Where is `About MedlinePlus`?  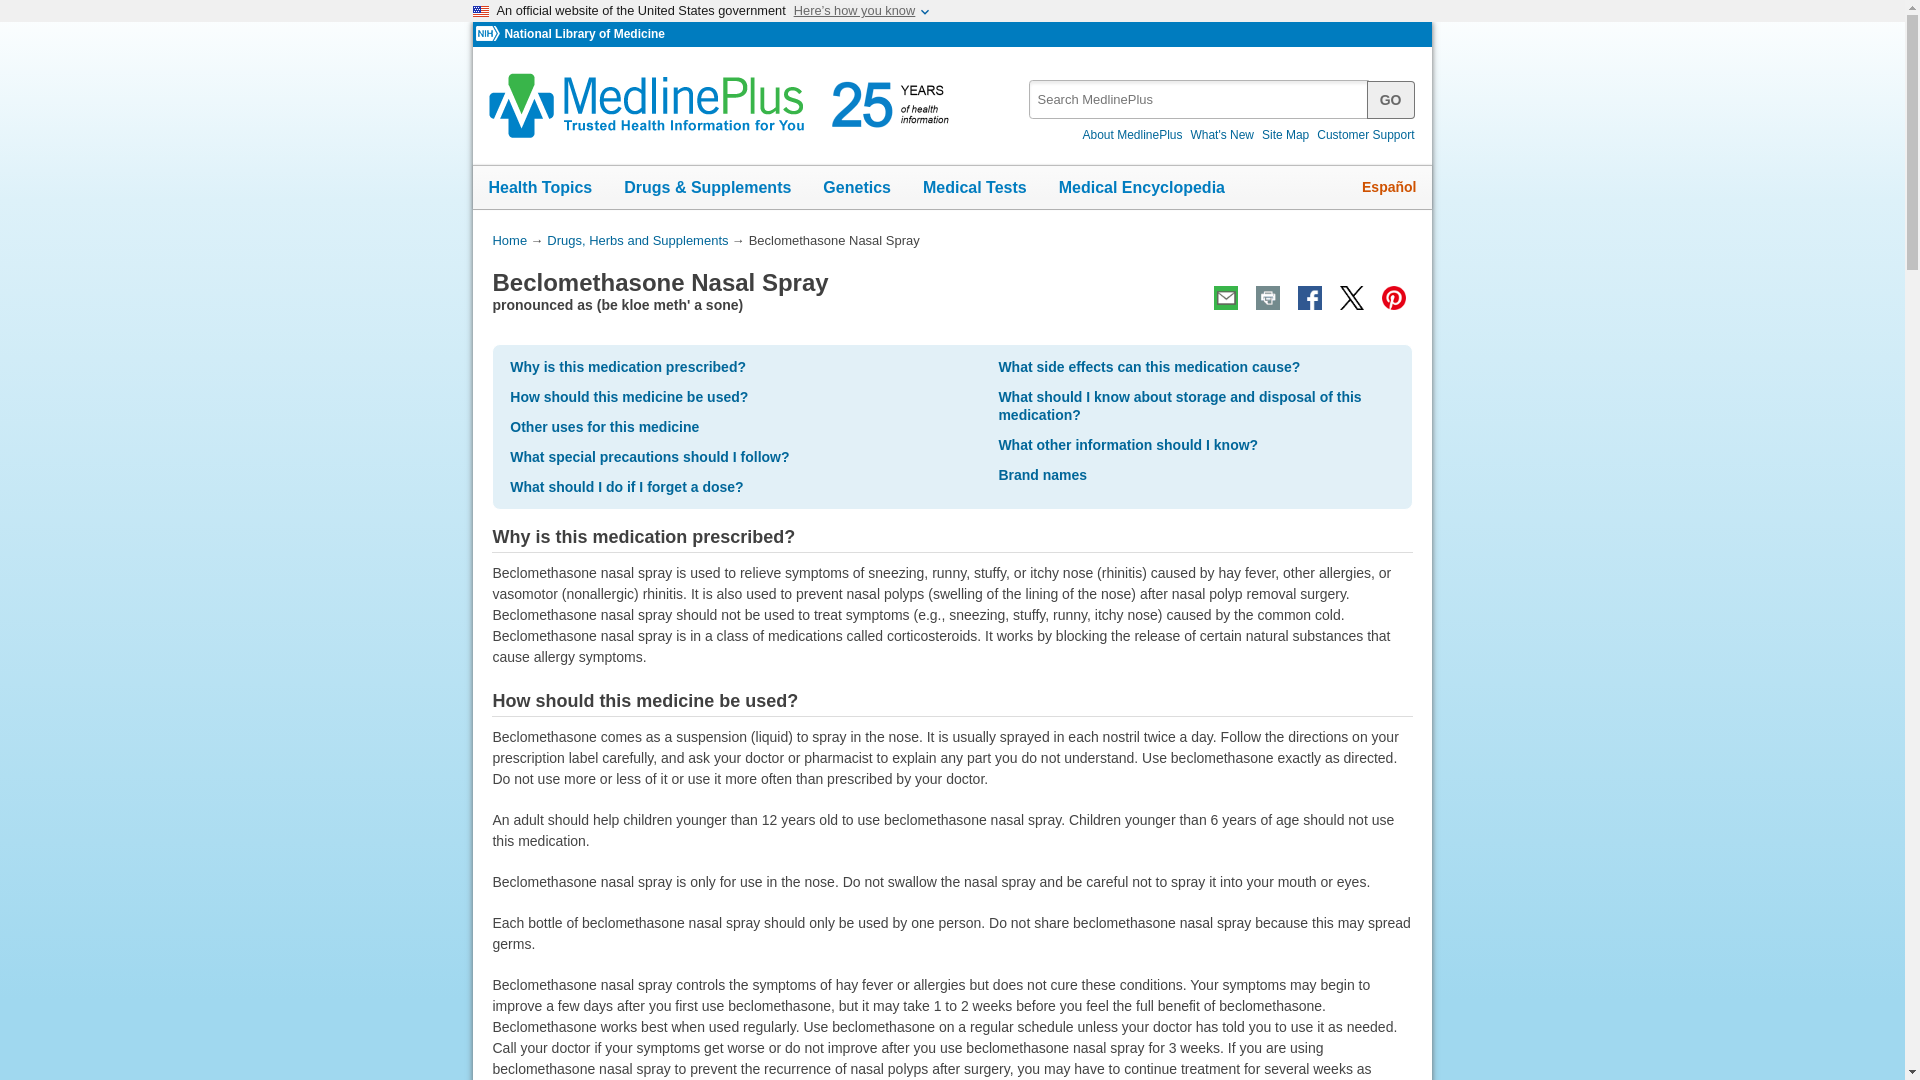 About MedlinePlus is located at coordinates (1132, 134).